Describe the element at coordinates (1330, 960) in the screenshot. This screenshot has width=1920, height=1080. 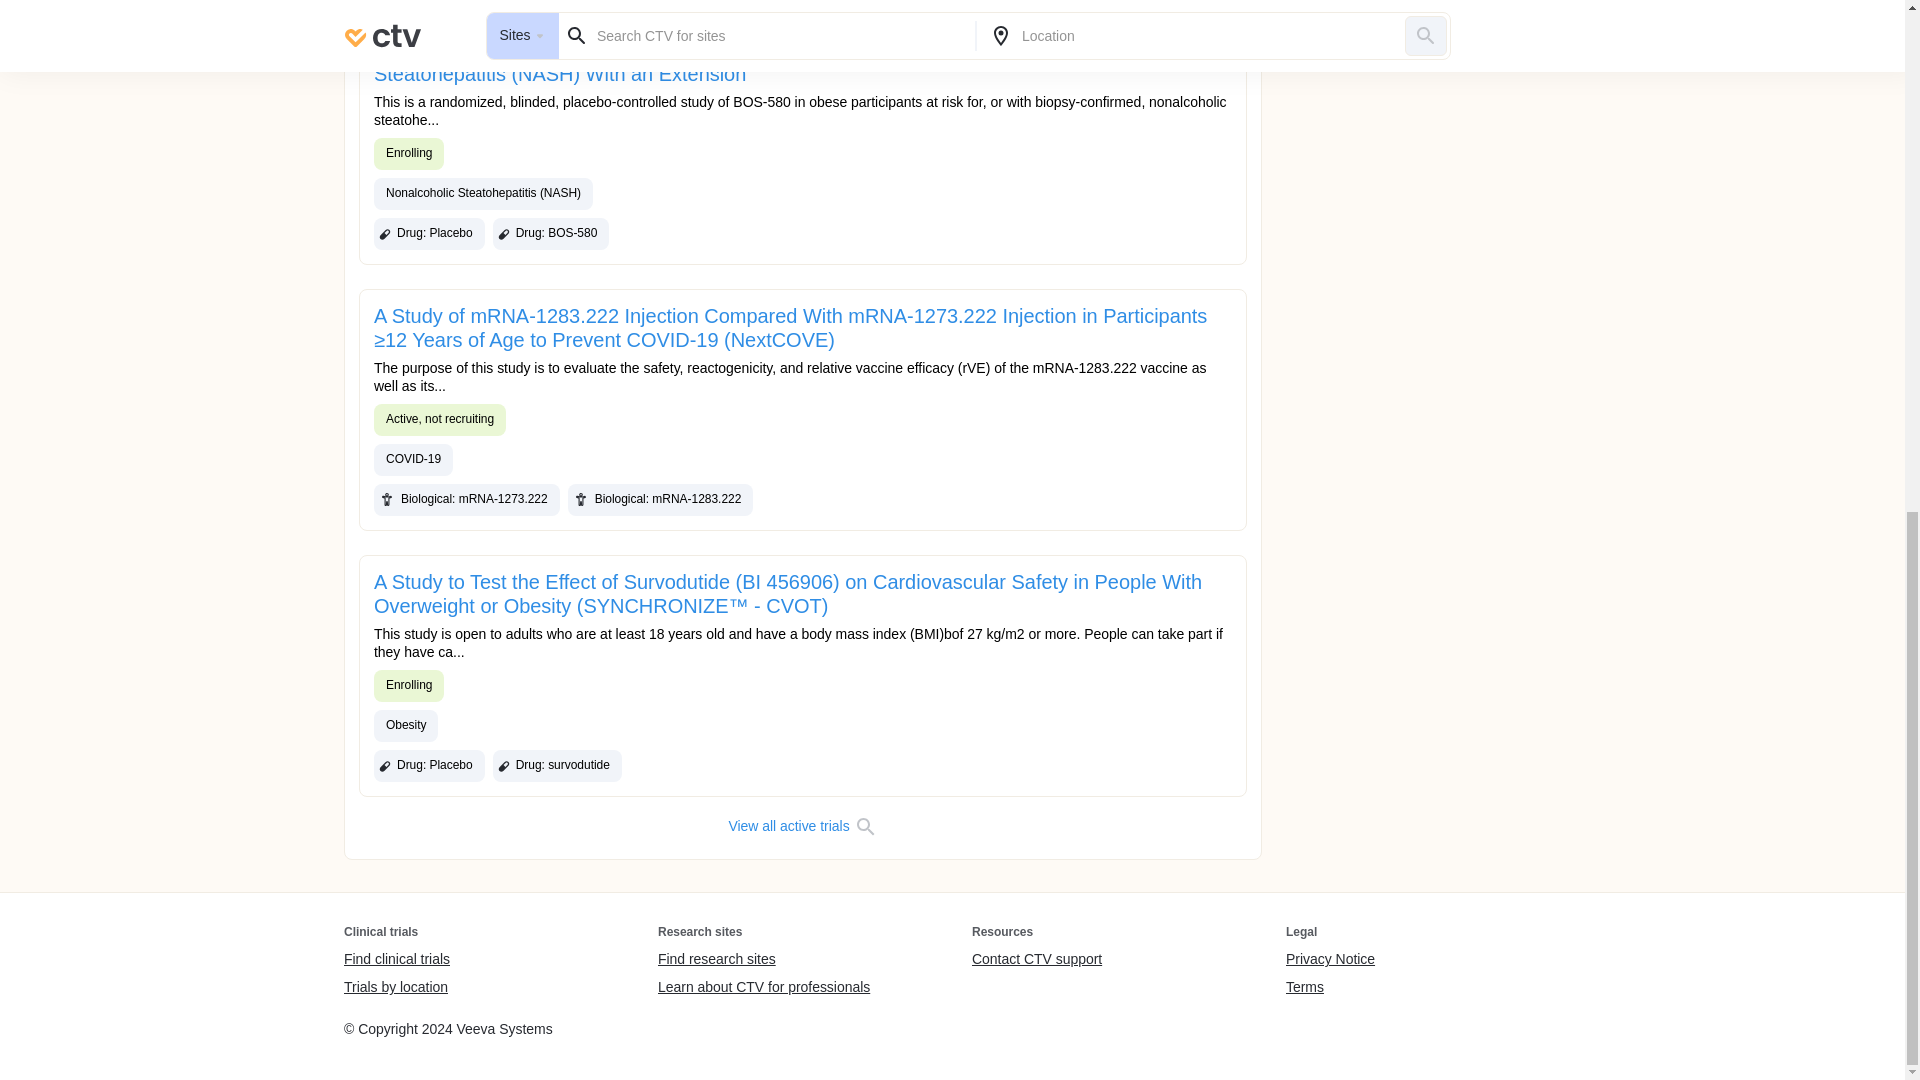
I see `Privacy Notice` at that location.